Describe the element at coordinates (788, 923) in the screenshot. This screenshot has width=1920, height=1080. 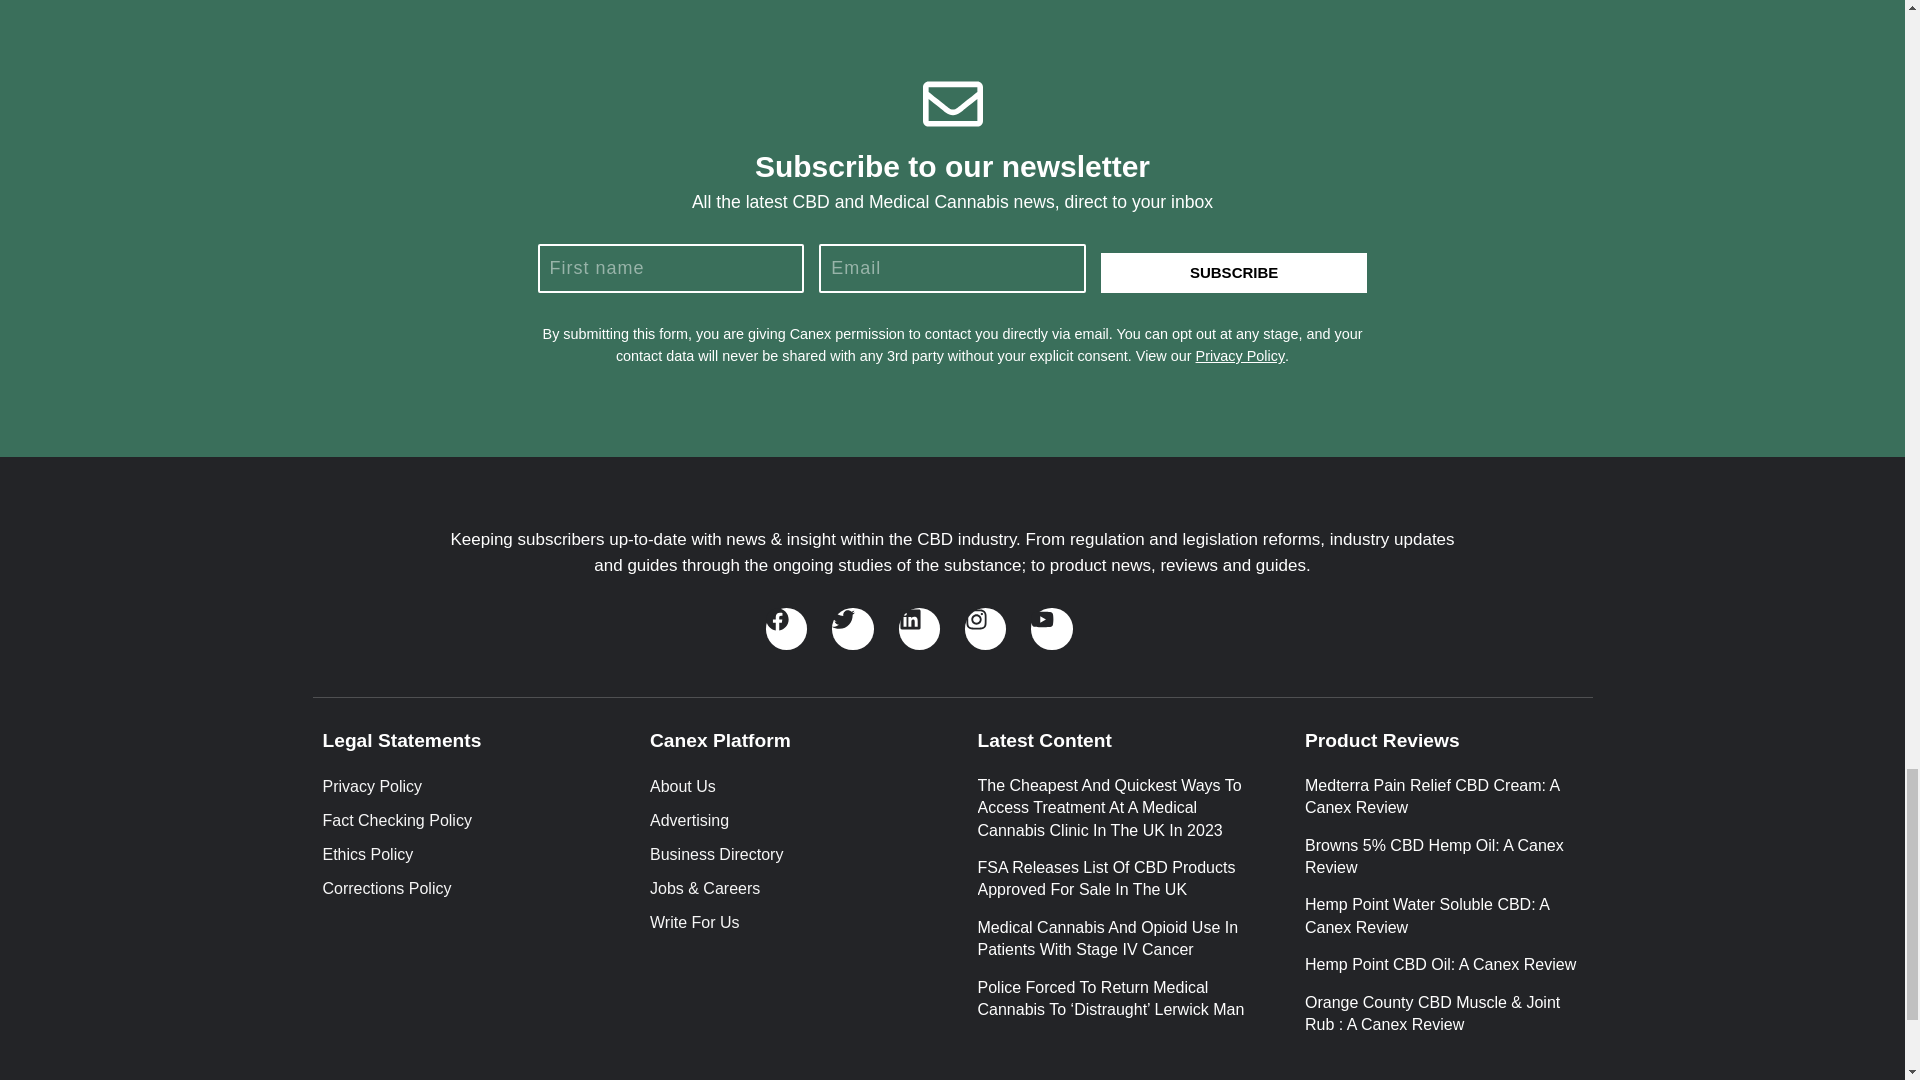
I see `Write For Us` at that location.